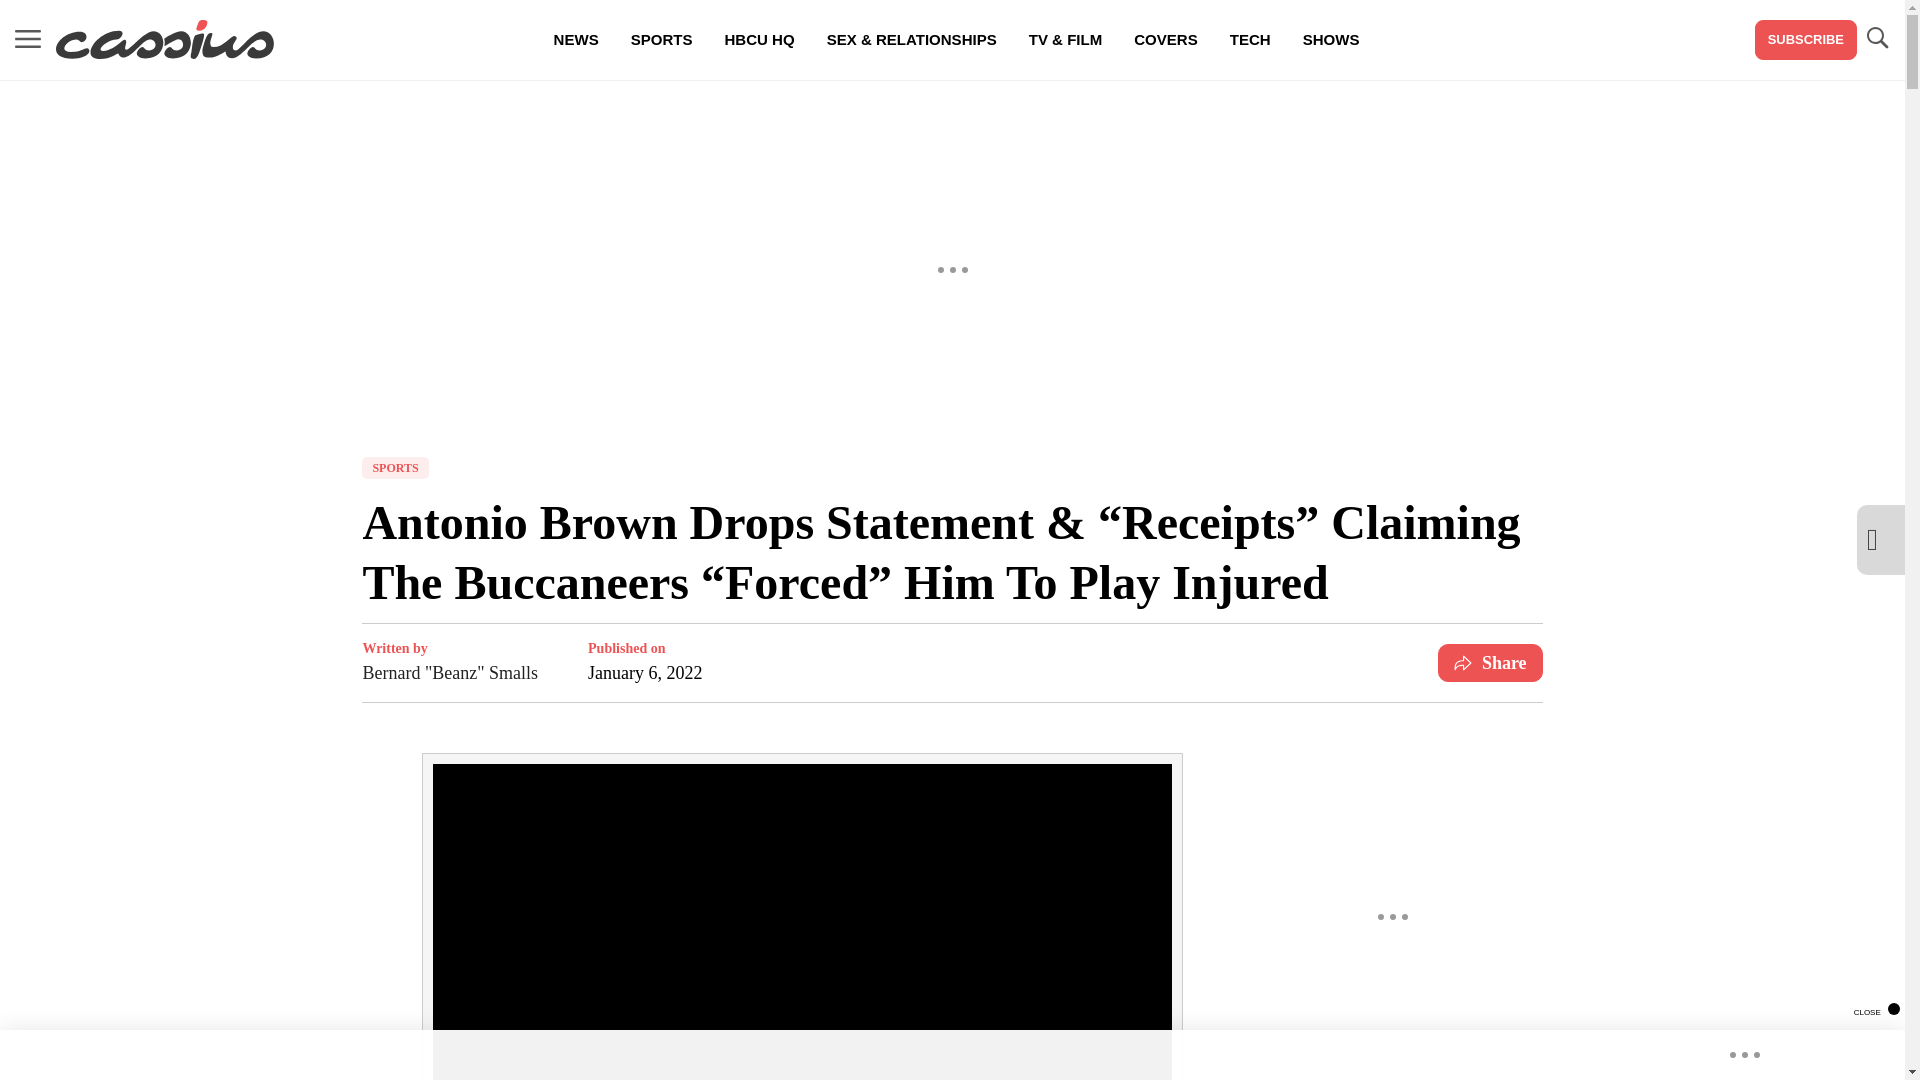  Describe the element at coordinates (759, 40) in the screenshot. I see `HBCU HQ` at that location.